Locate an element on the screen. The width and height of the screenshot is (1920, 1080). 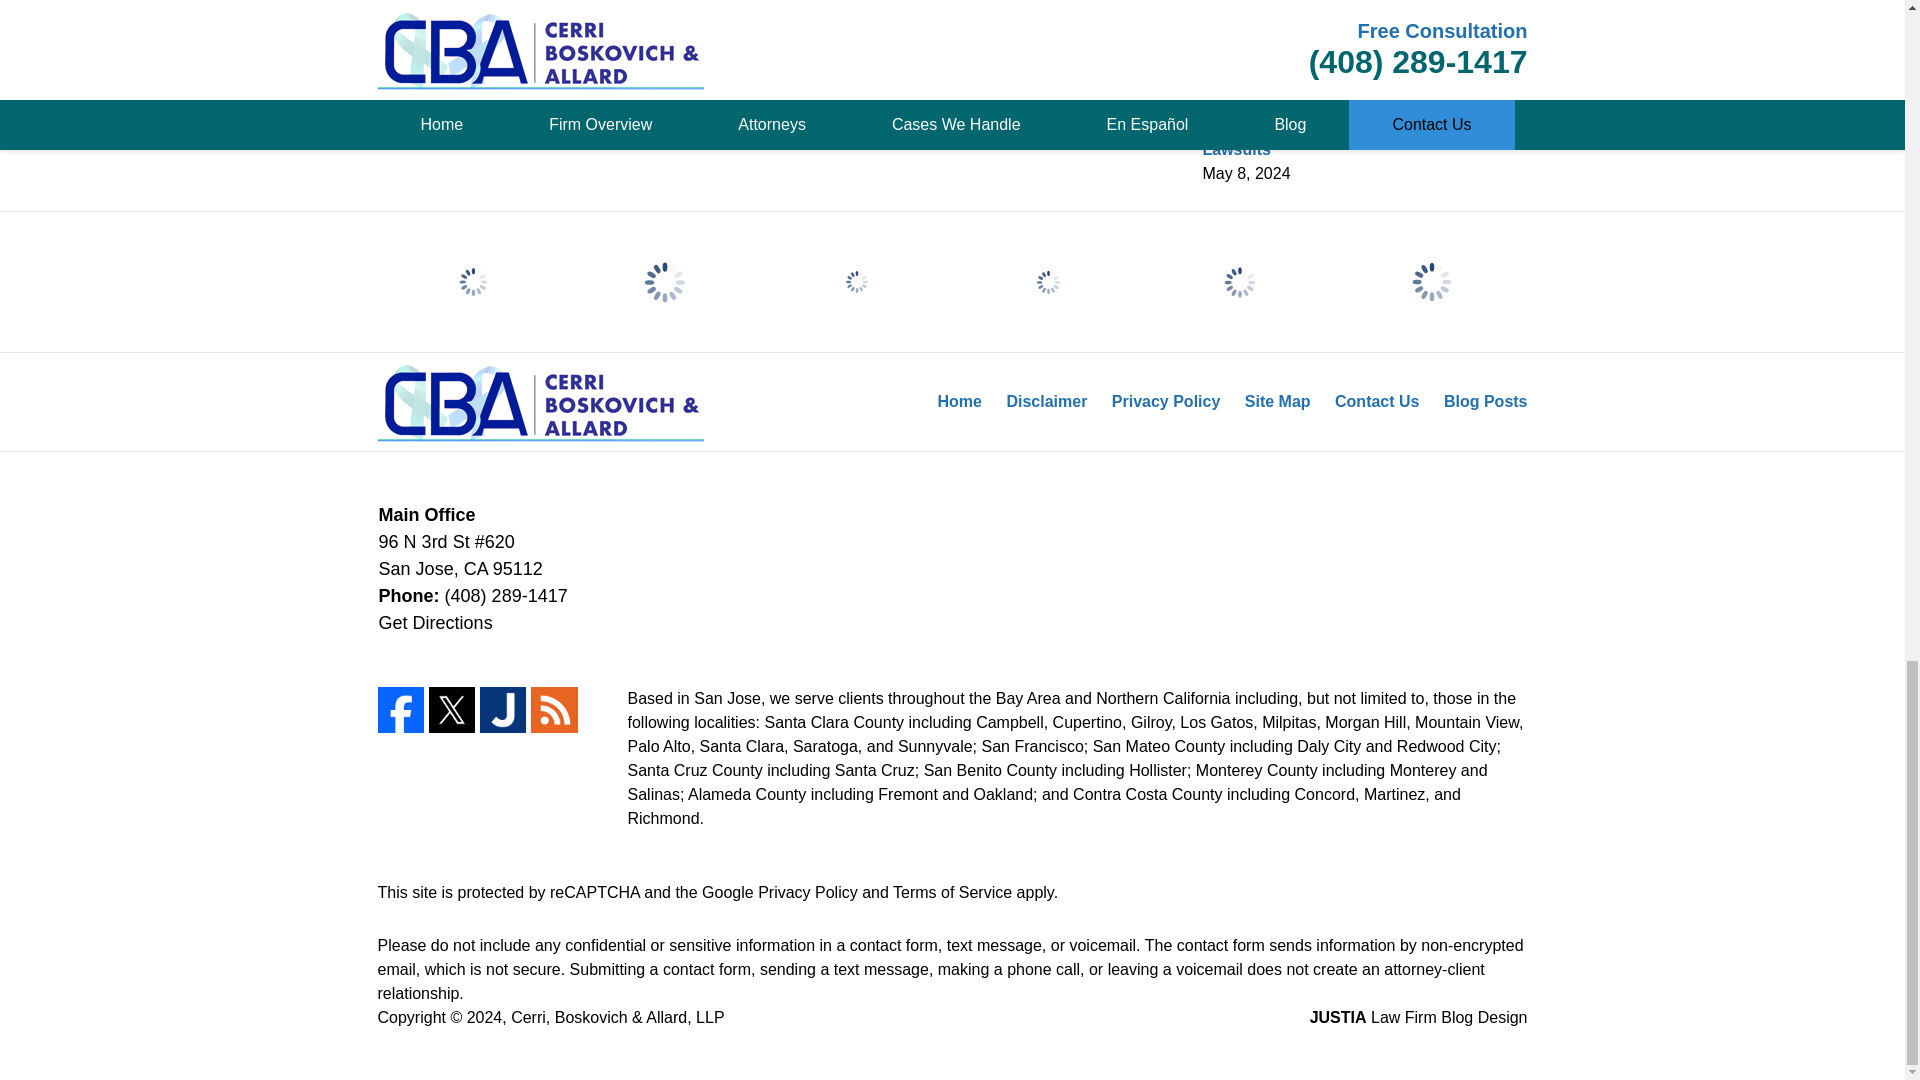
Bay Area Track Coach Chioke Robinson Arrested for Sex Crimes is located at coordinates (585, 140).